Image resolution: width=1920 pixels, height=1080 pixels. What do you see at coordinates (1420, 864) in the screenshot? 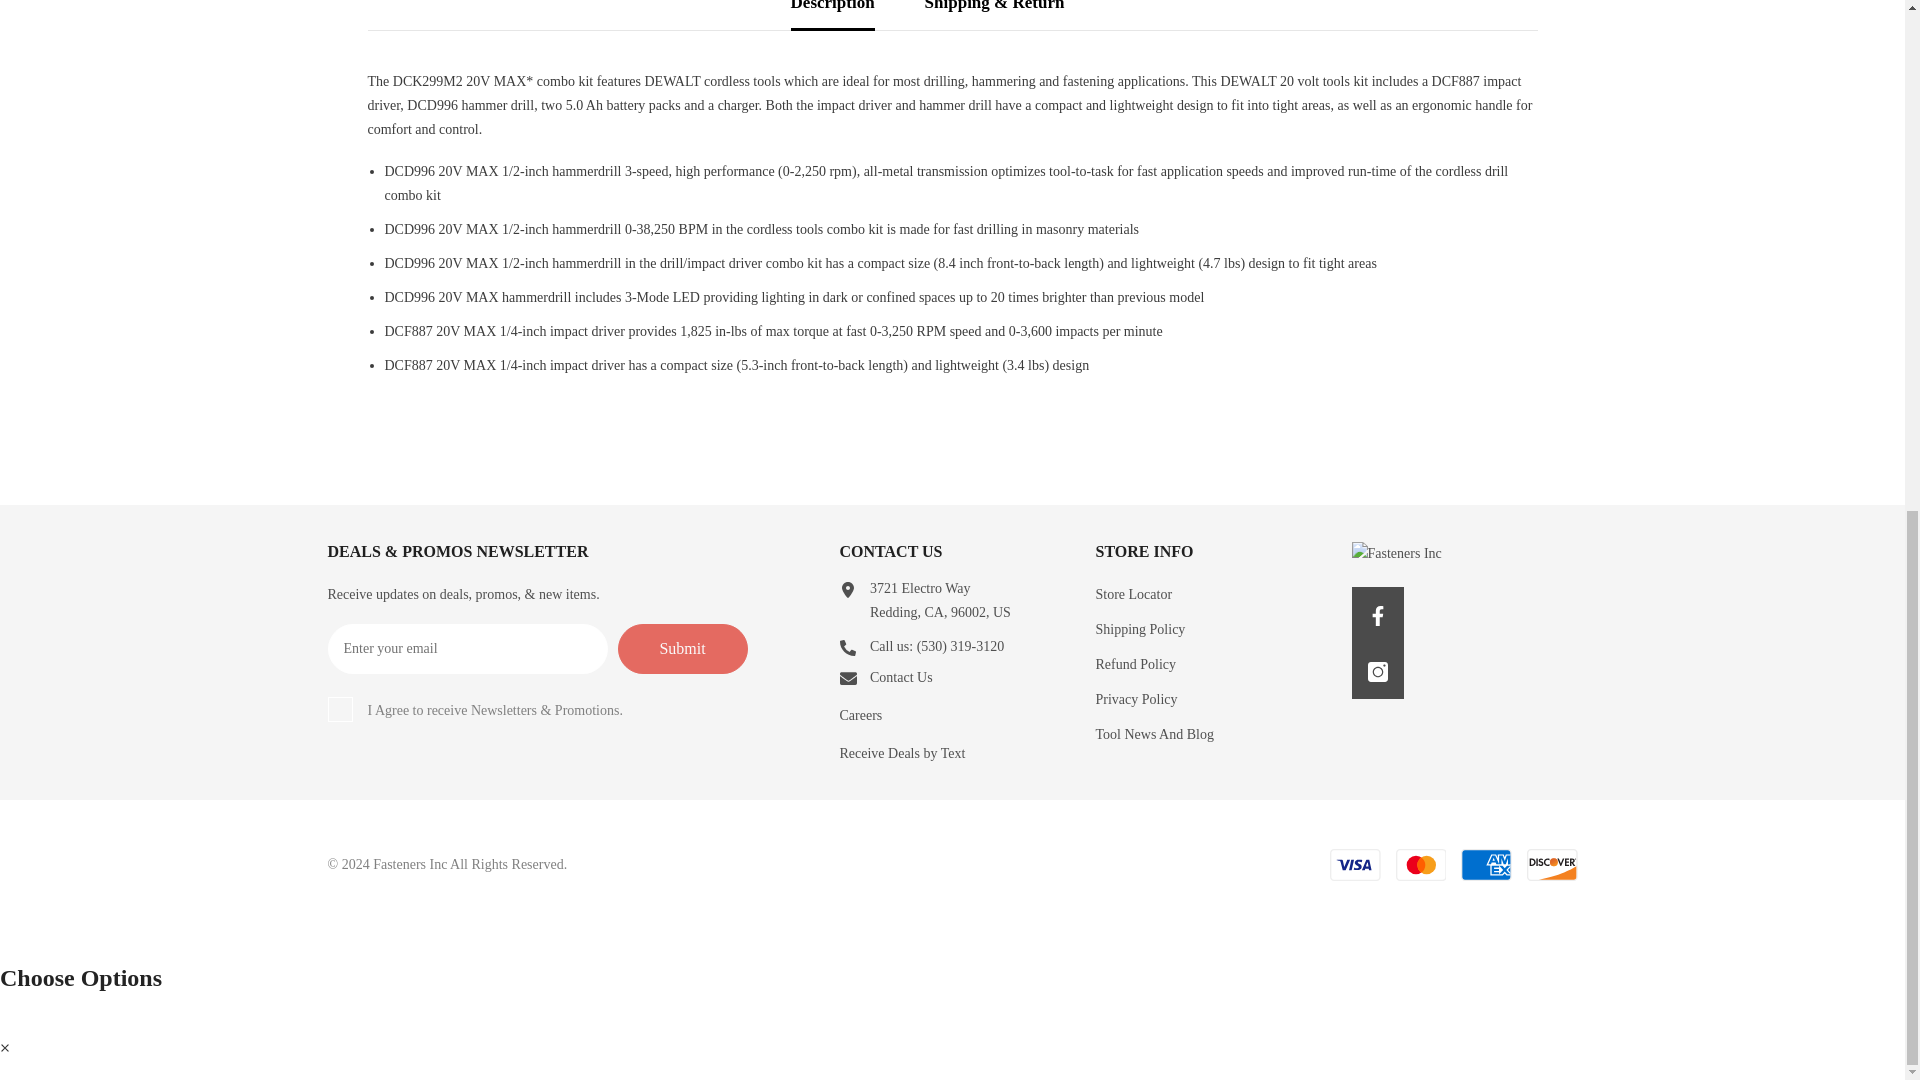
I see `Mastercard` at bounding box center [1420, 864].